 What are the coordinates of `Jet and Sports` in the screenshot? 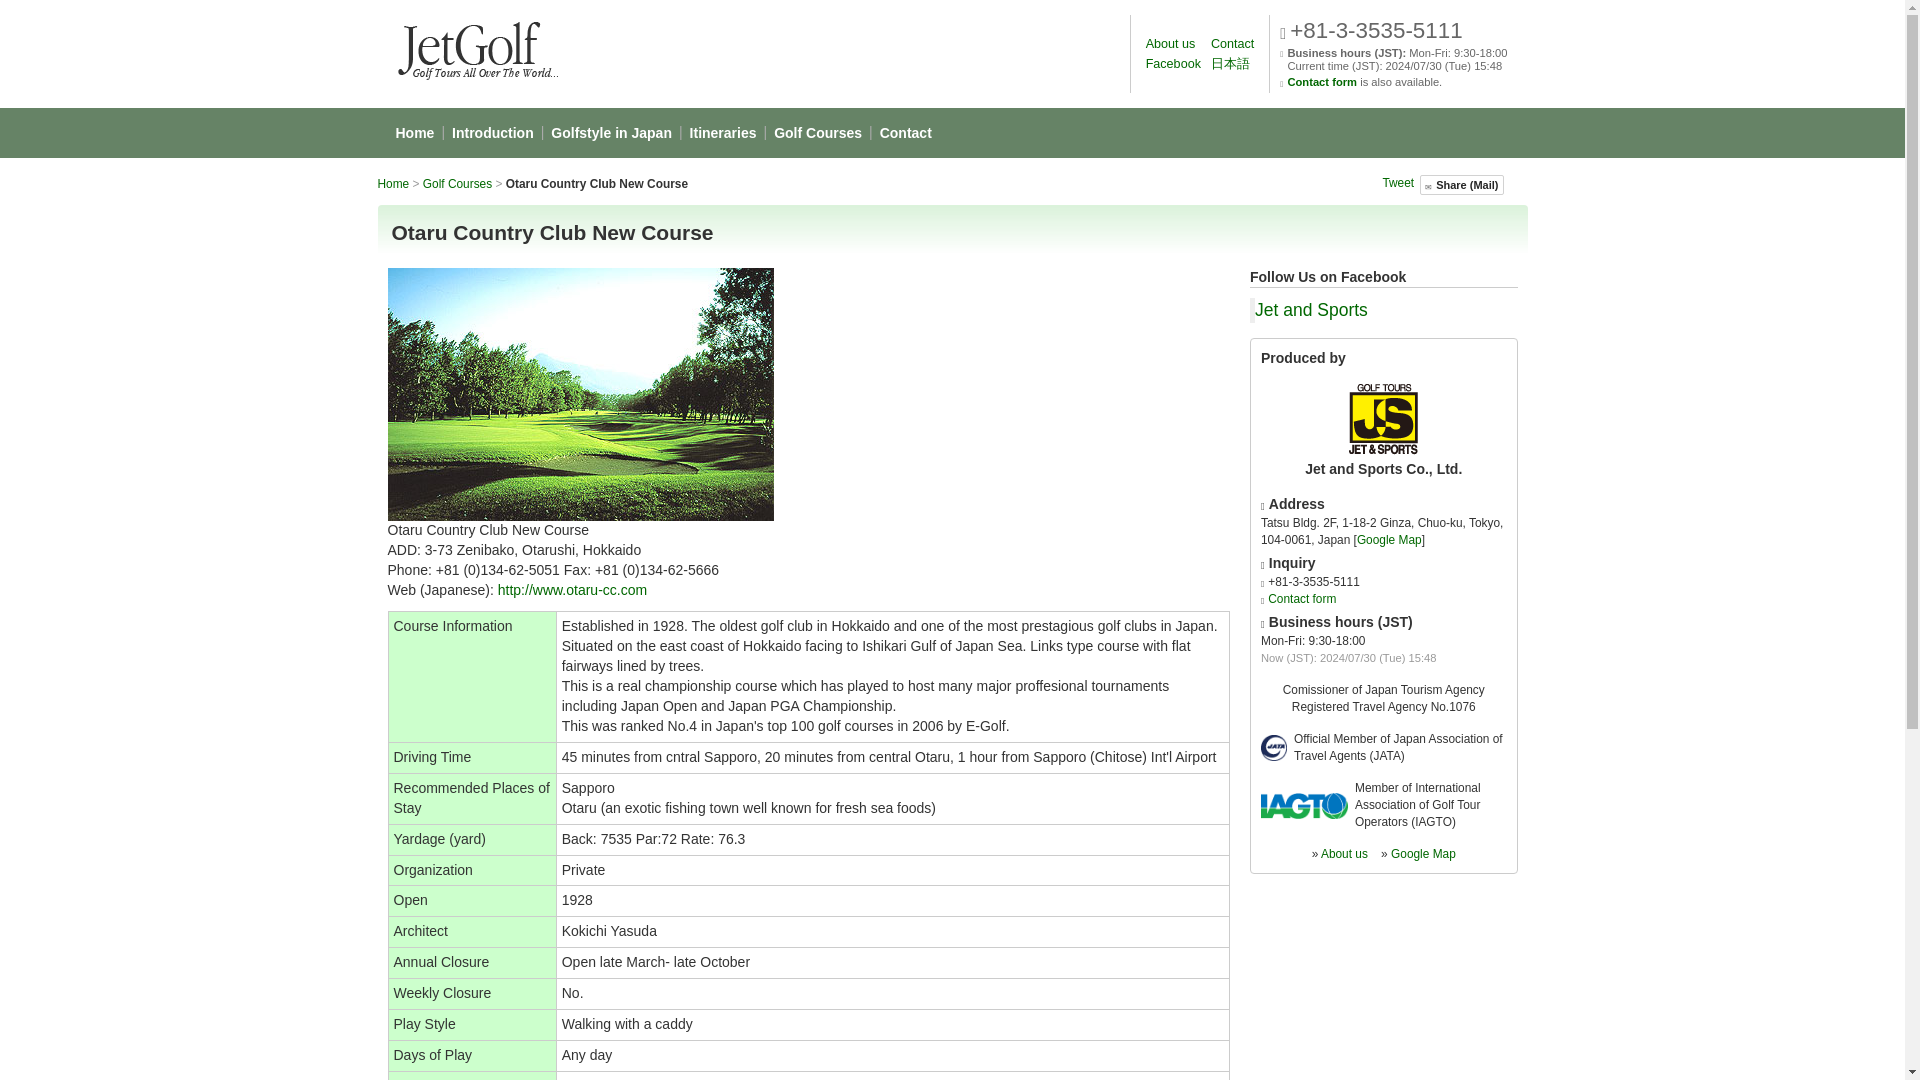 It's located at (1311, 310).